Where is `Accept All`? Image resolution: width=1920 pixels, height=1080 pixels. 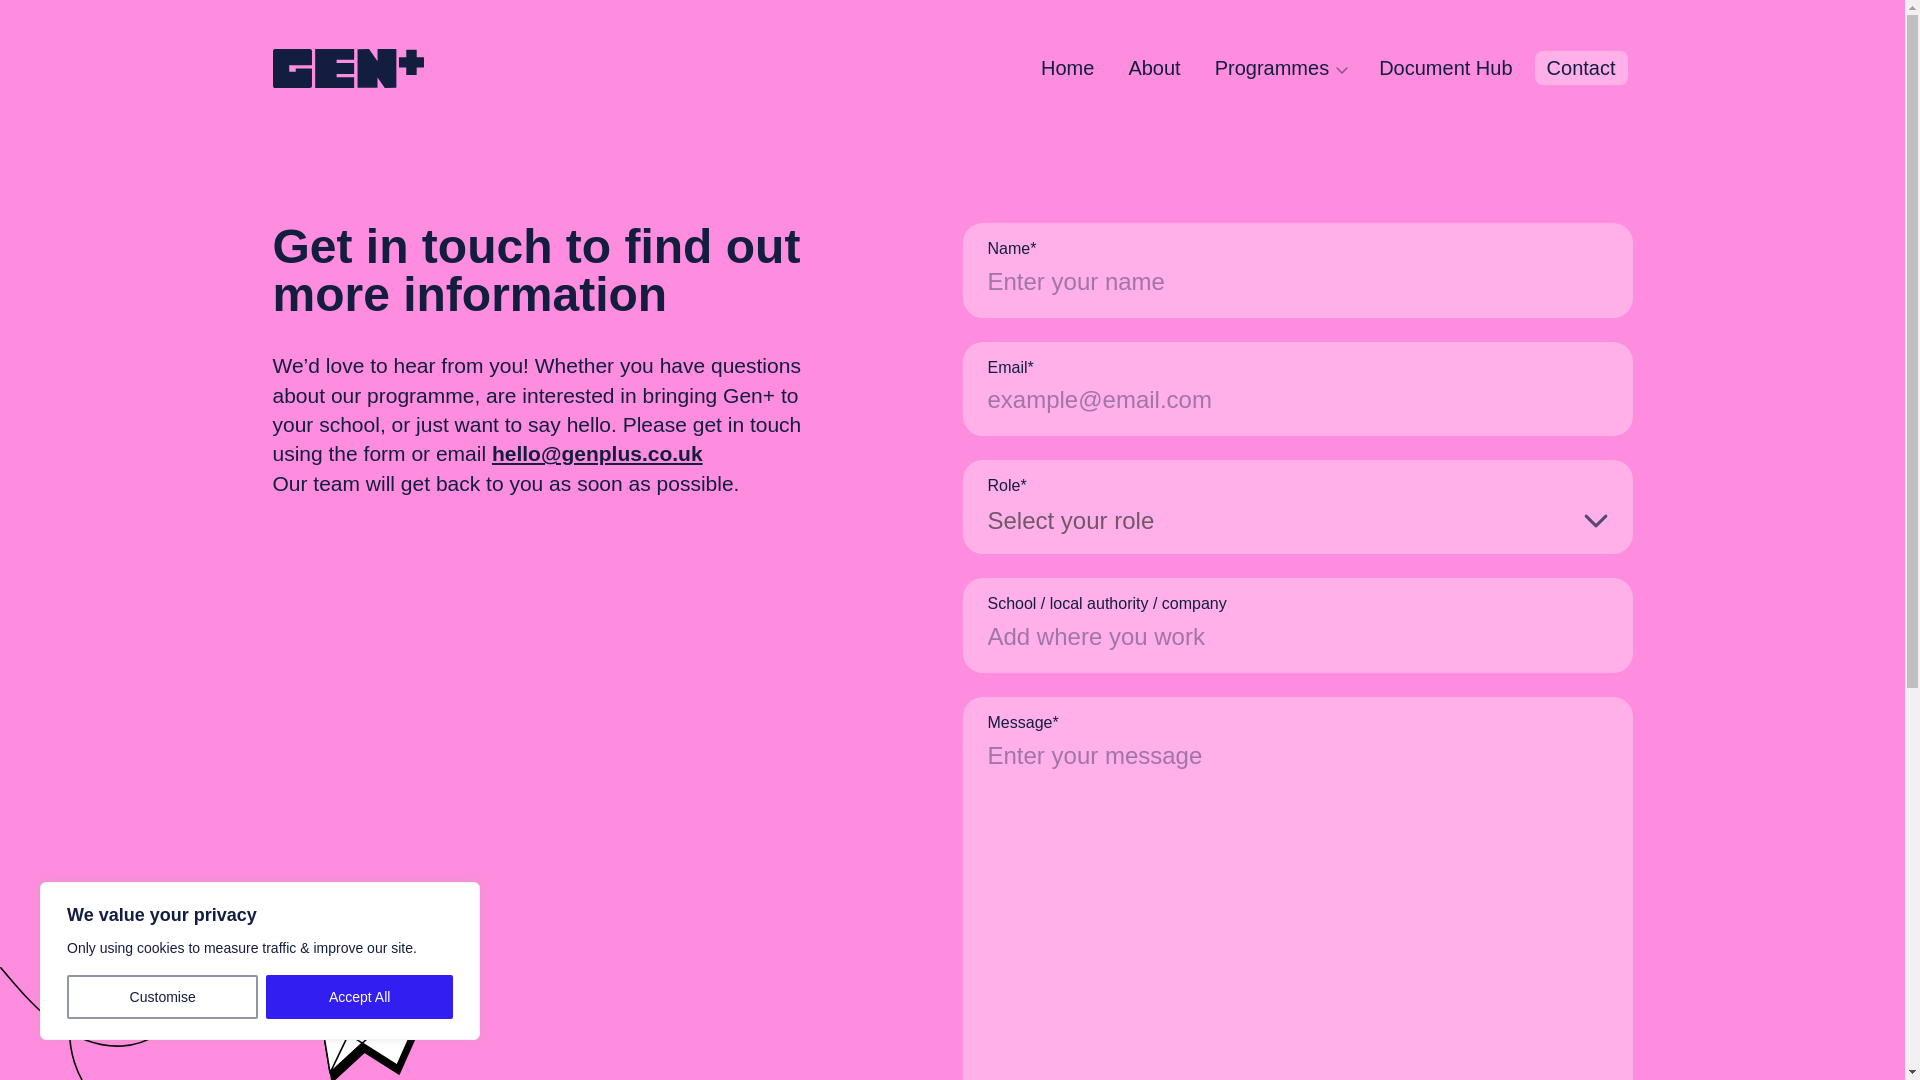 Accept All is located at coordinates (360, 997).